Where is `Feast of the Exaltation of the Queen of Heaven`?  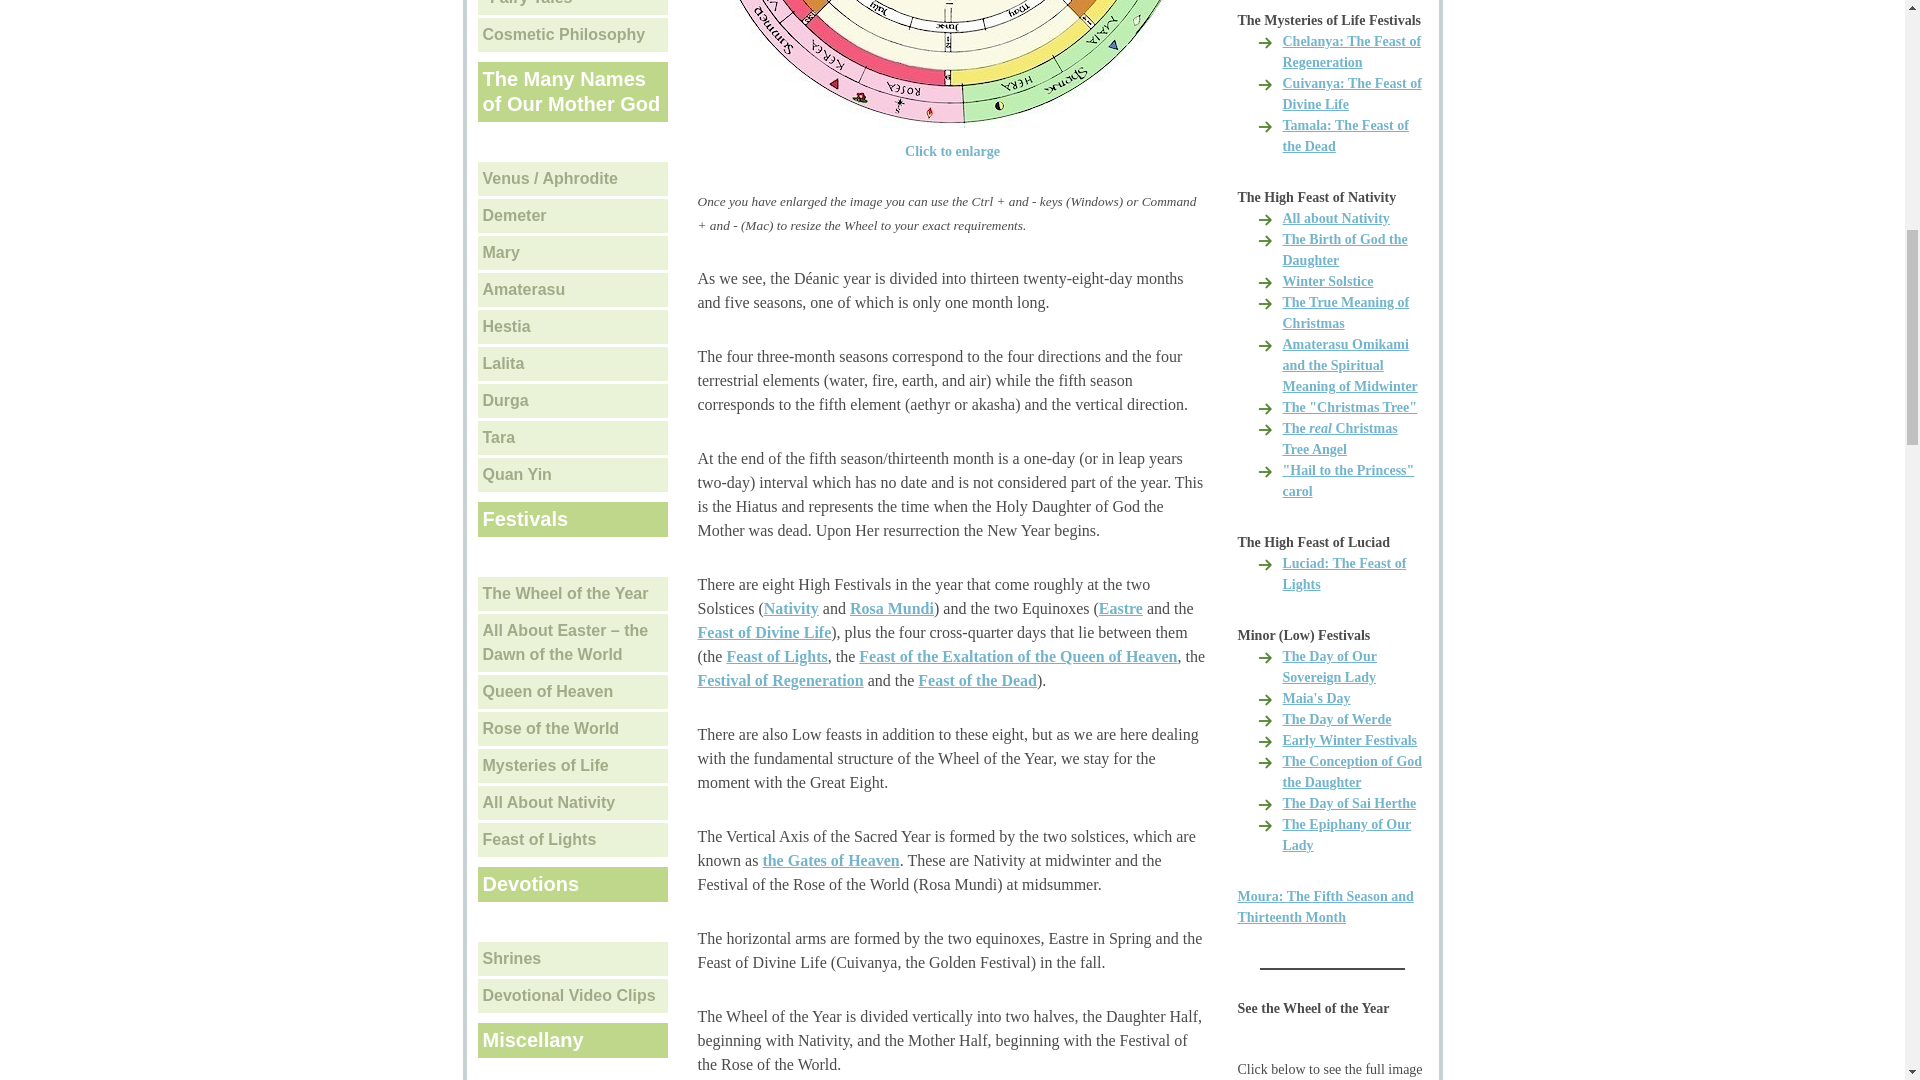
Feast of the Exaltation of the Queen of Heaven is located at coordinates (1017, 656).